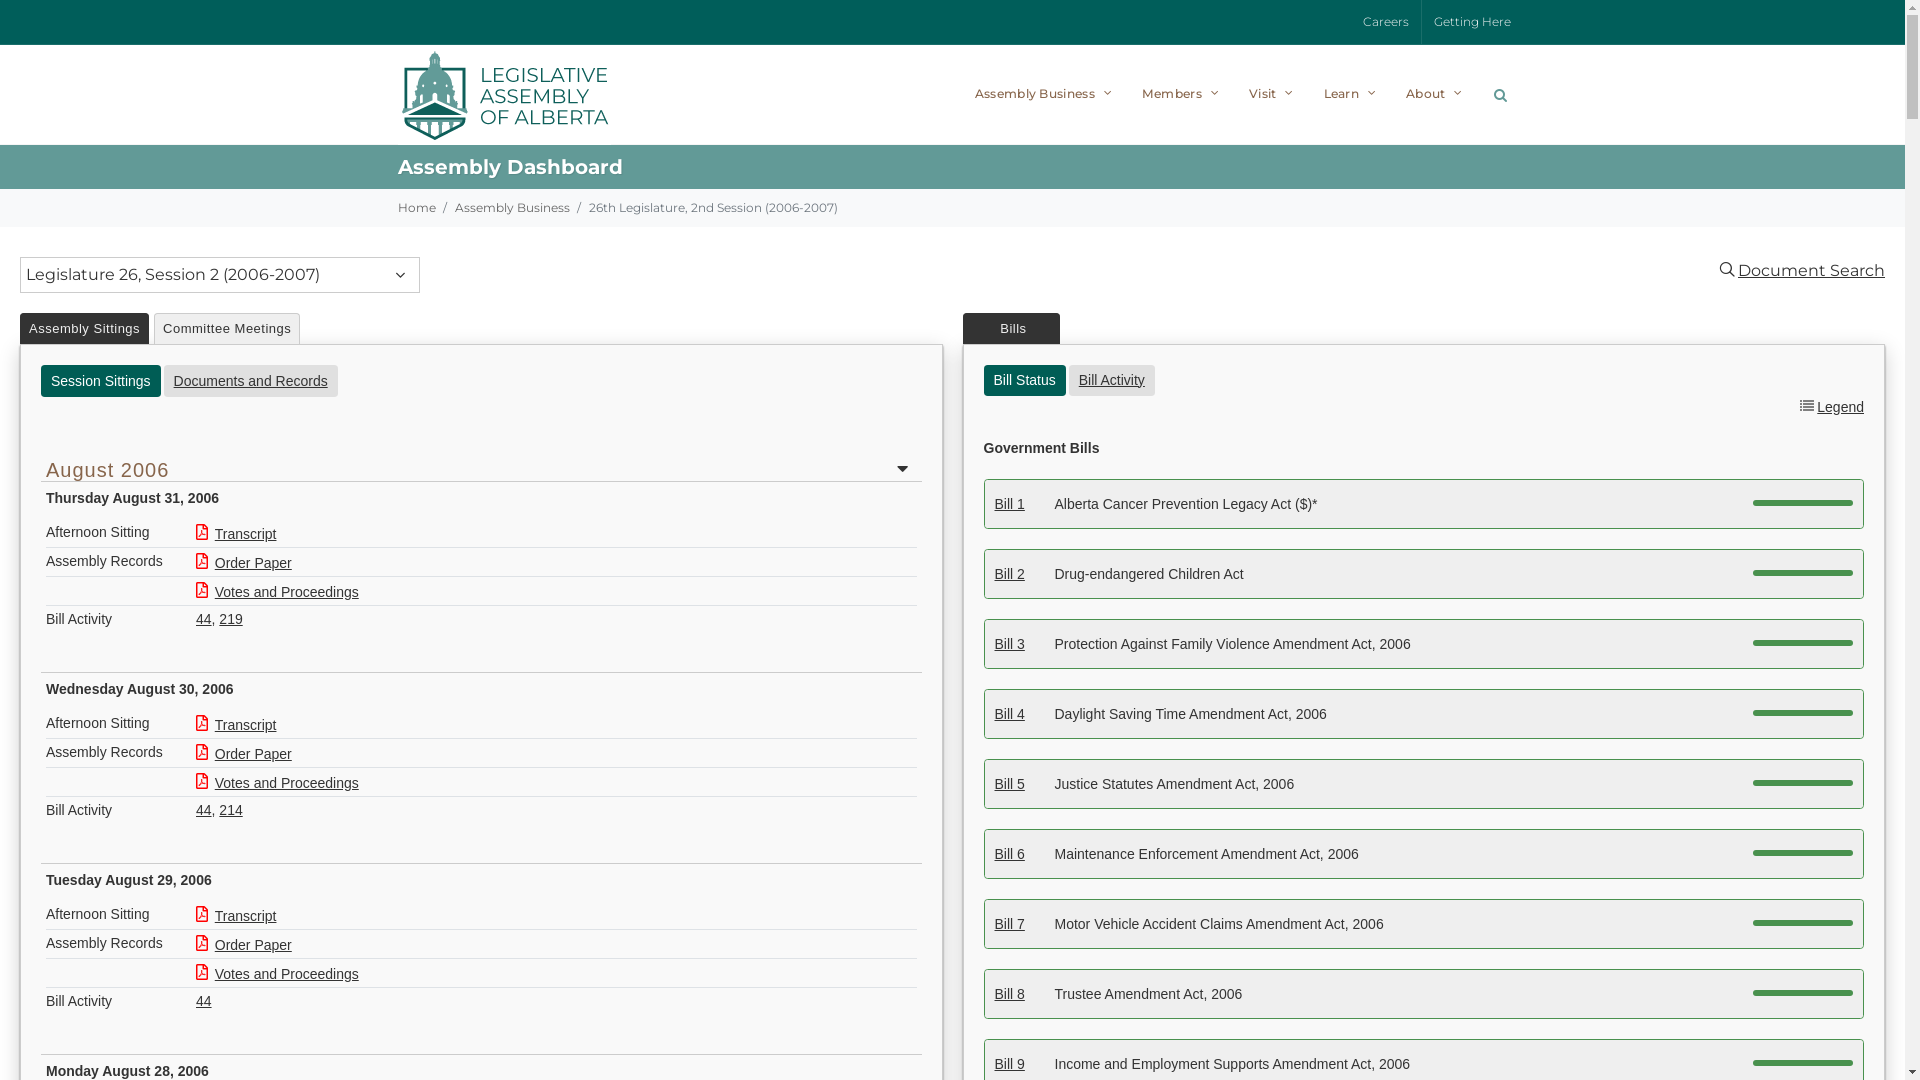  I want to click on Transcript, so click(236, 724).